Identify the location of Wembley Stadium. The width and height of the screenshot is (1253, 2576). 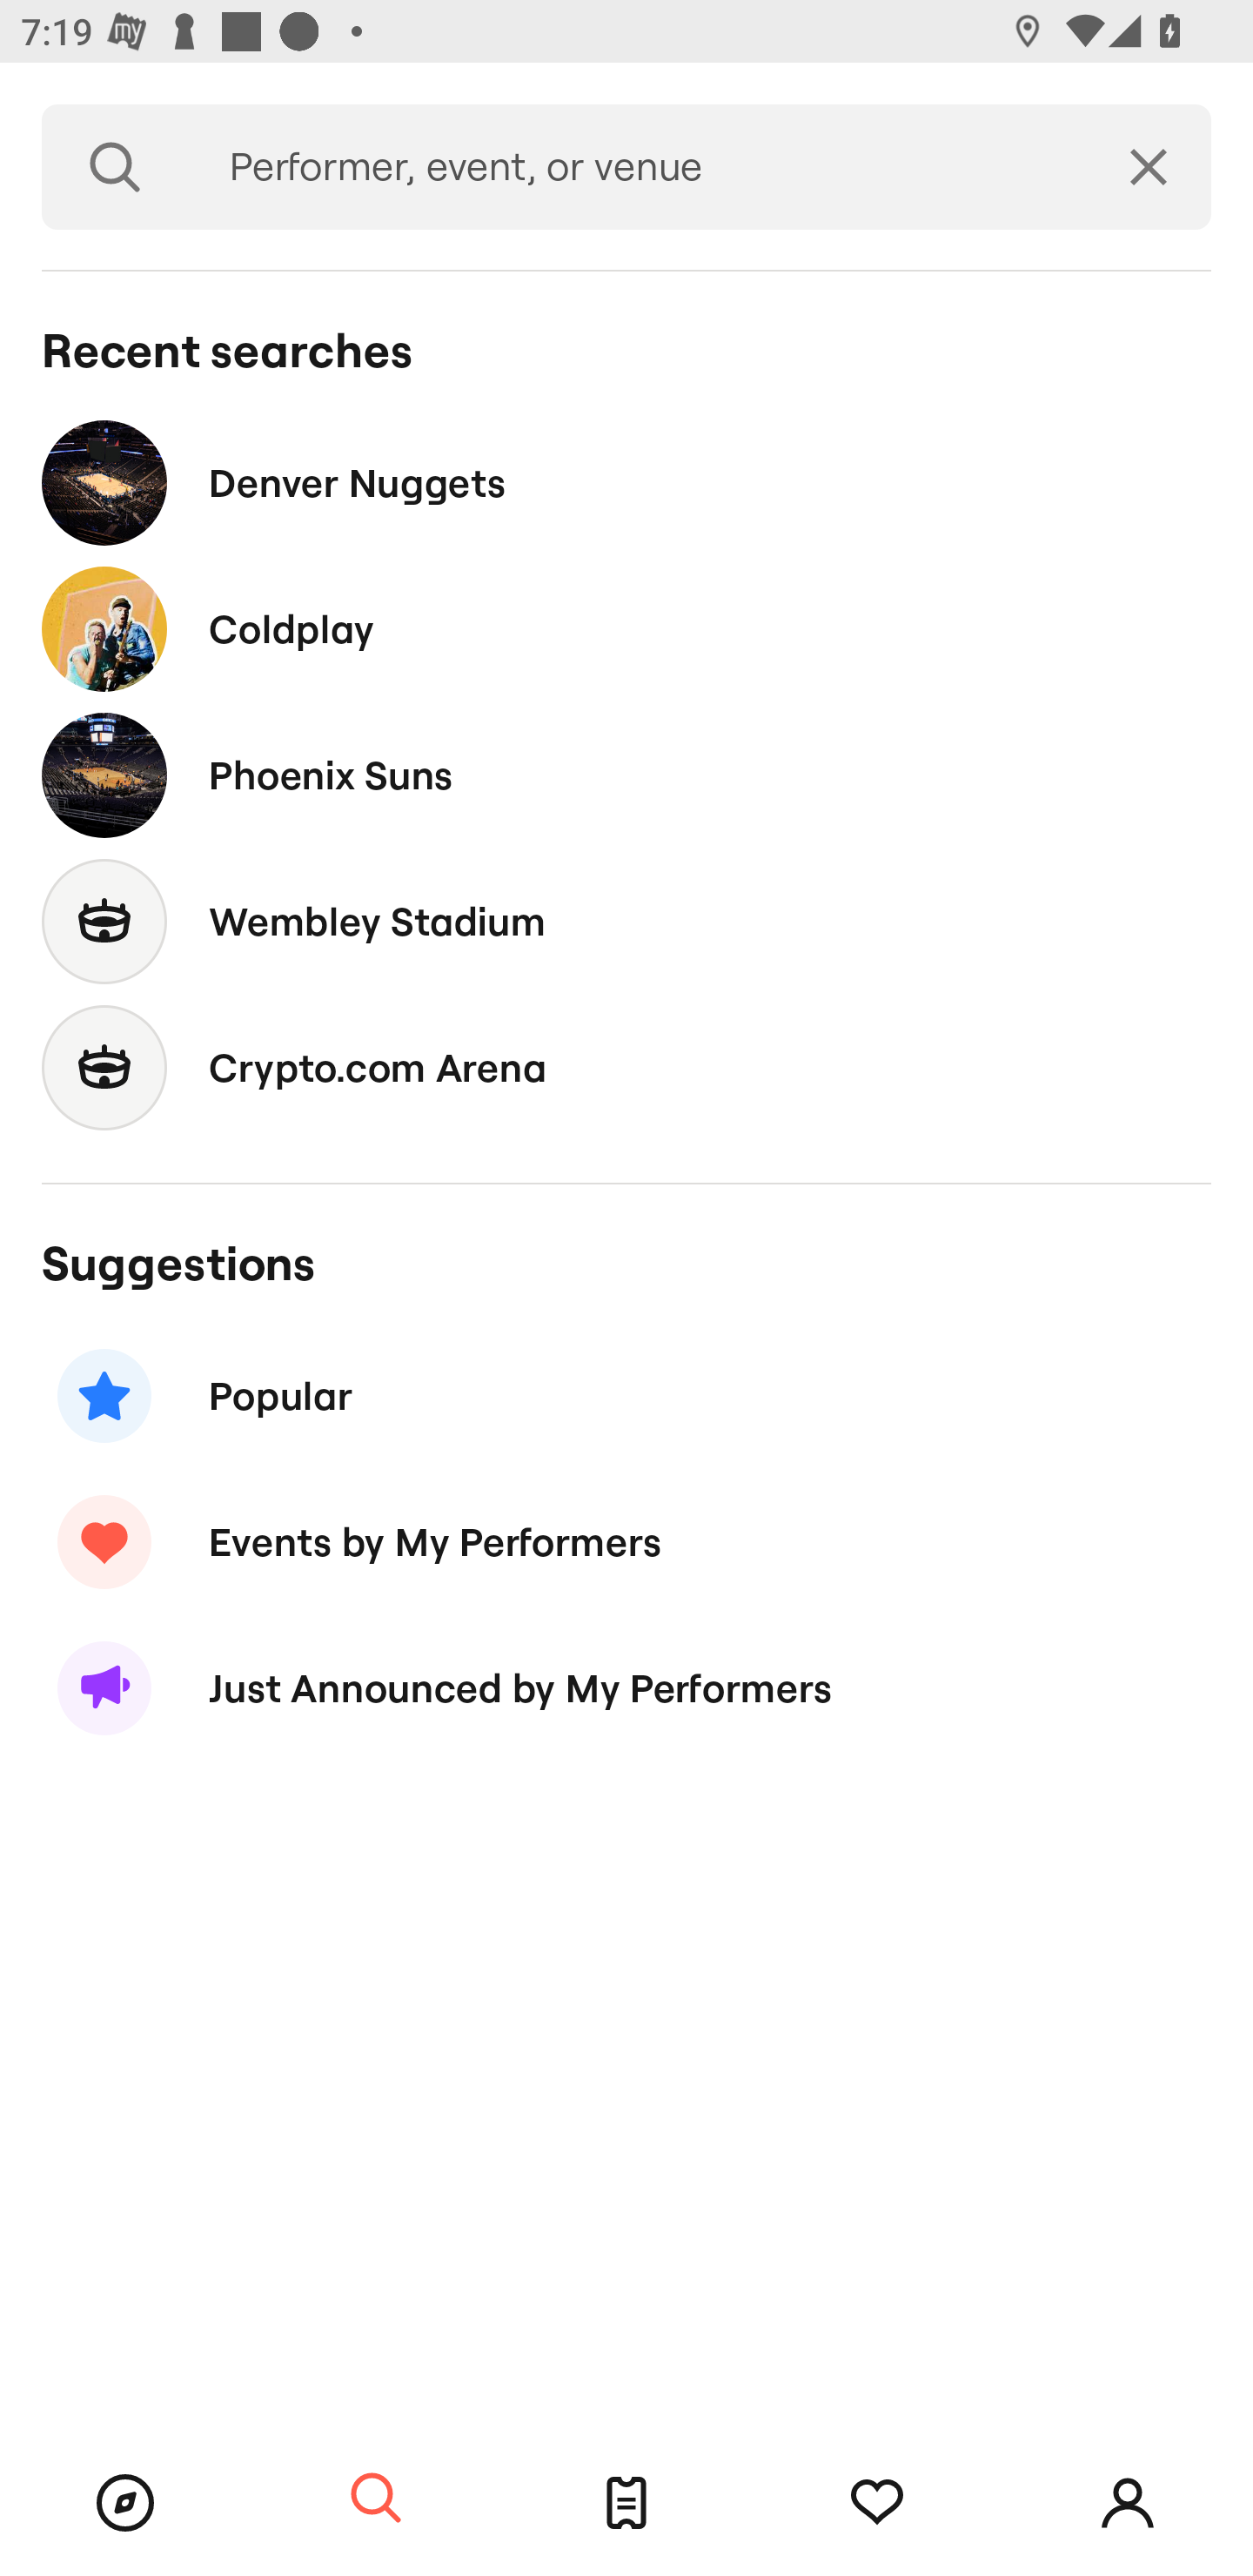
(626, 921).